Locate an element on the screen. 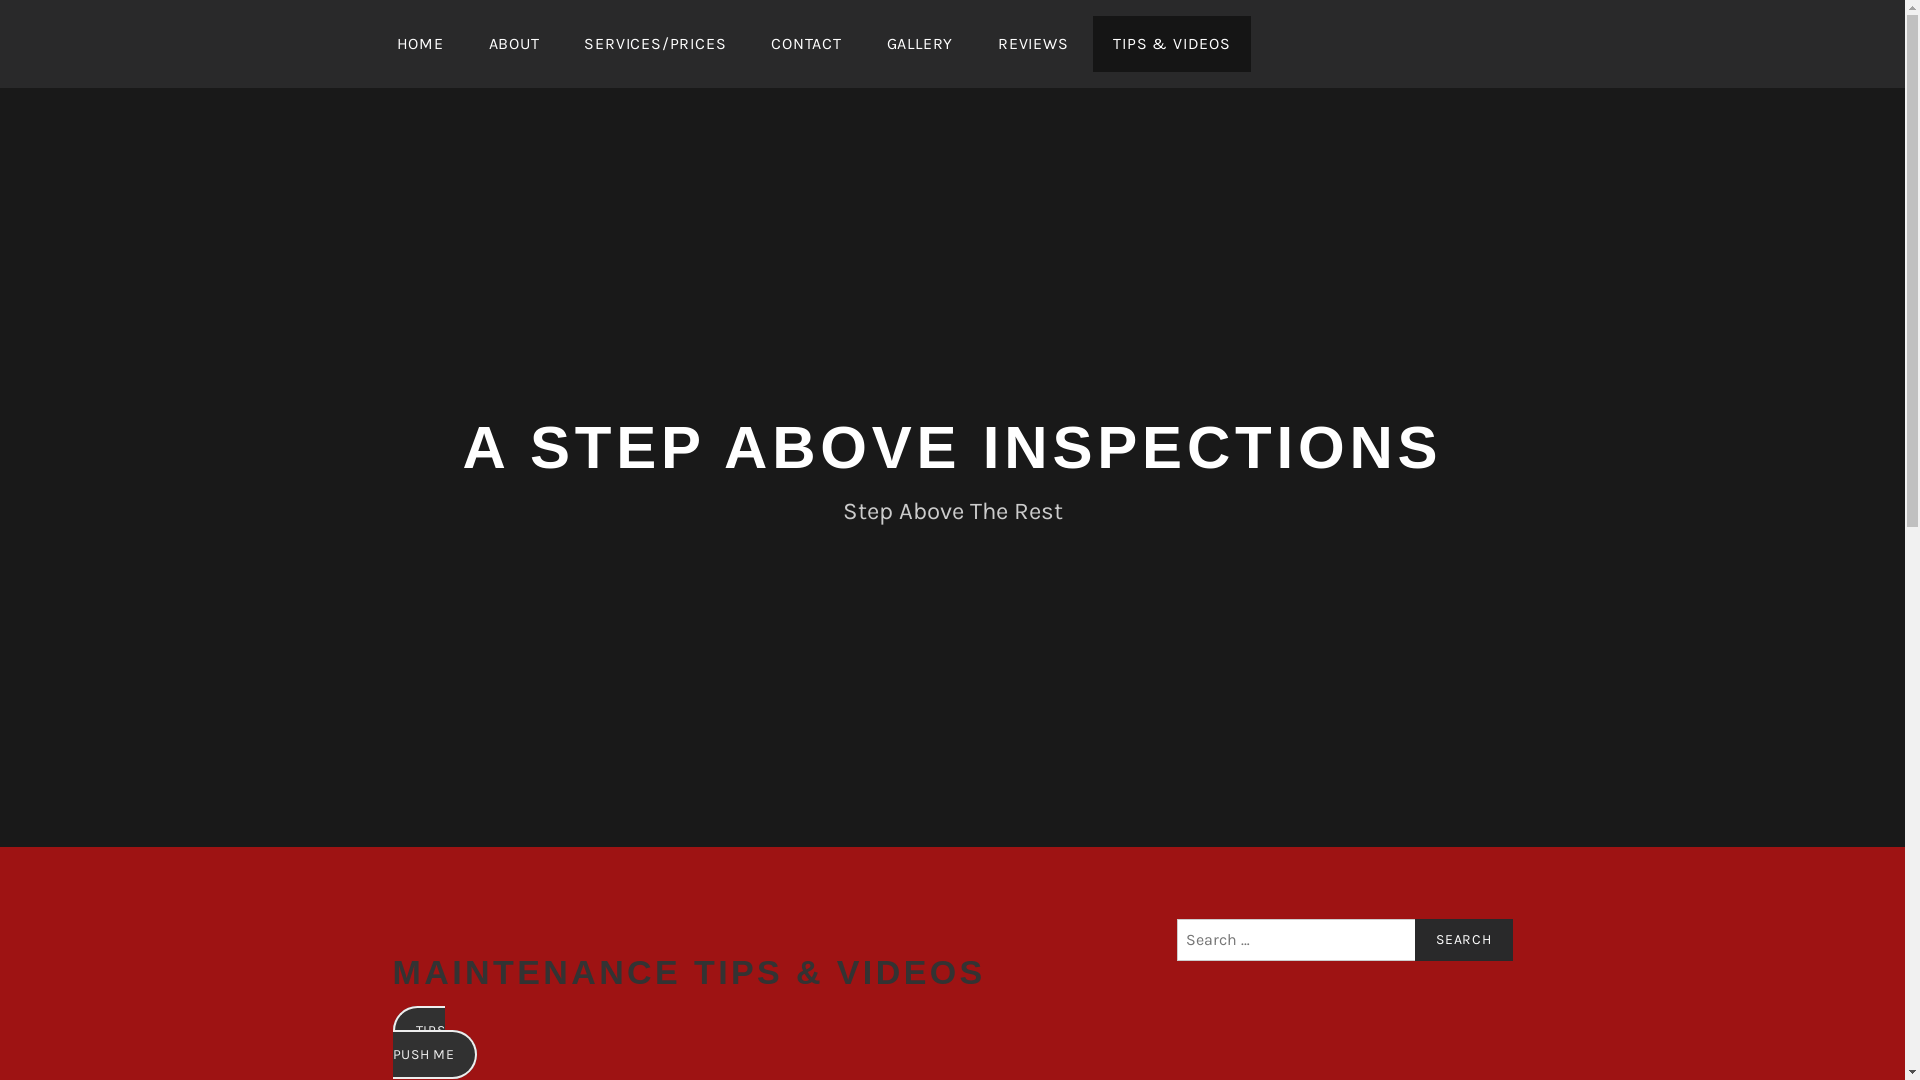 This screenshot has width=1920, height=1080. Search is located at coordinates (1464, 940).